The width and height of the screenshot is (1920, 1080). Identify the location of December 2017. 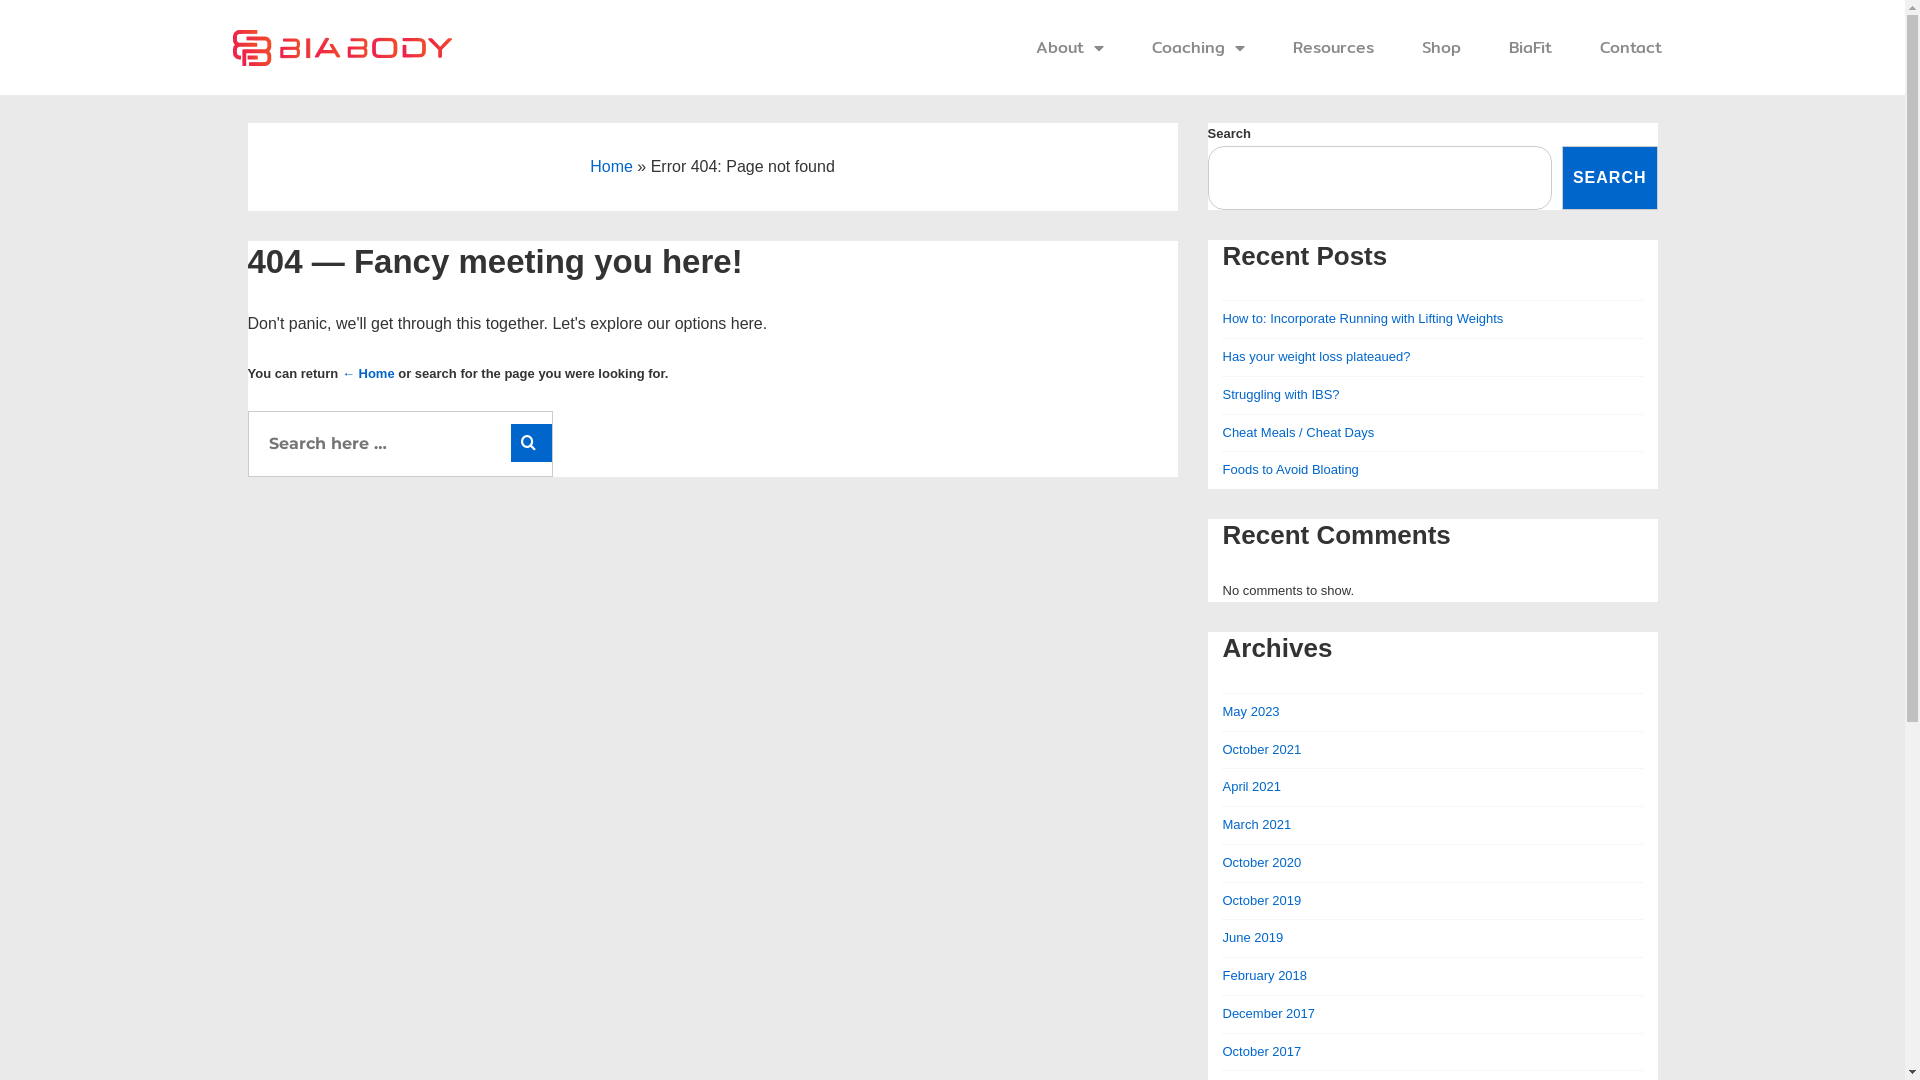
(1268, 1014).